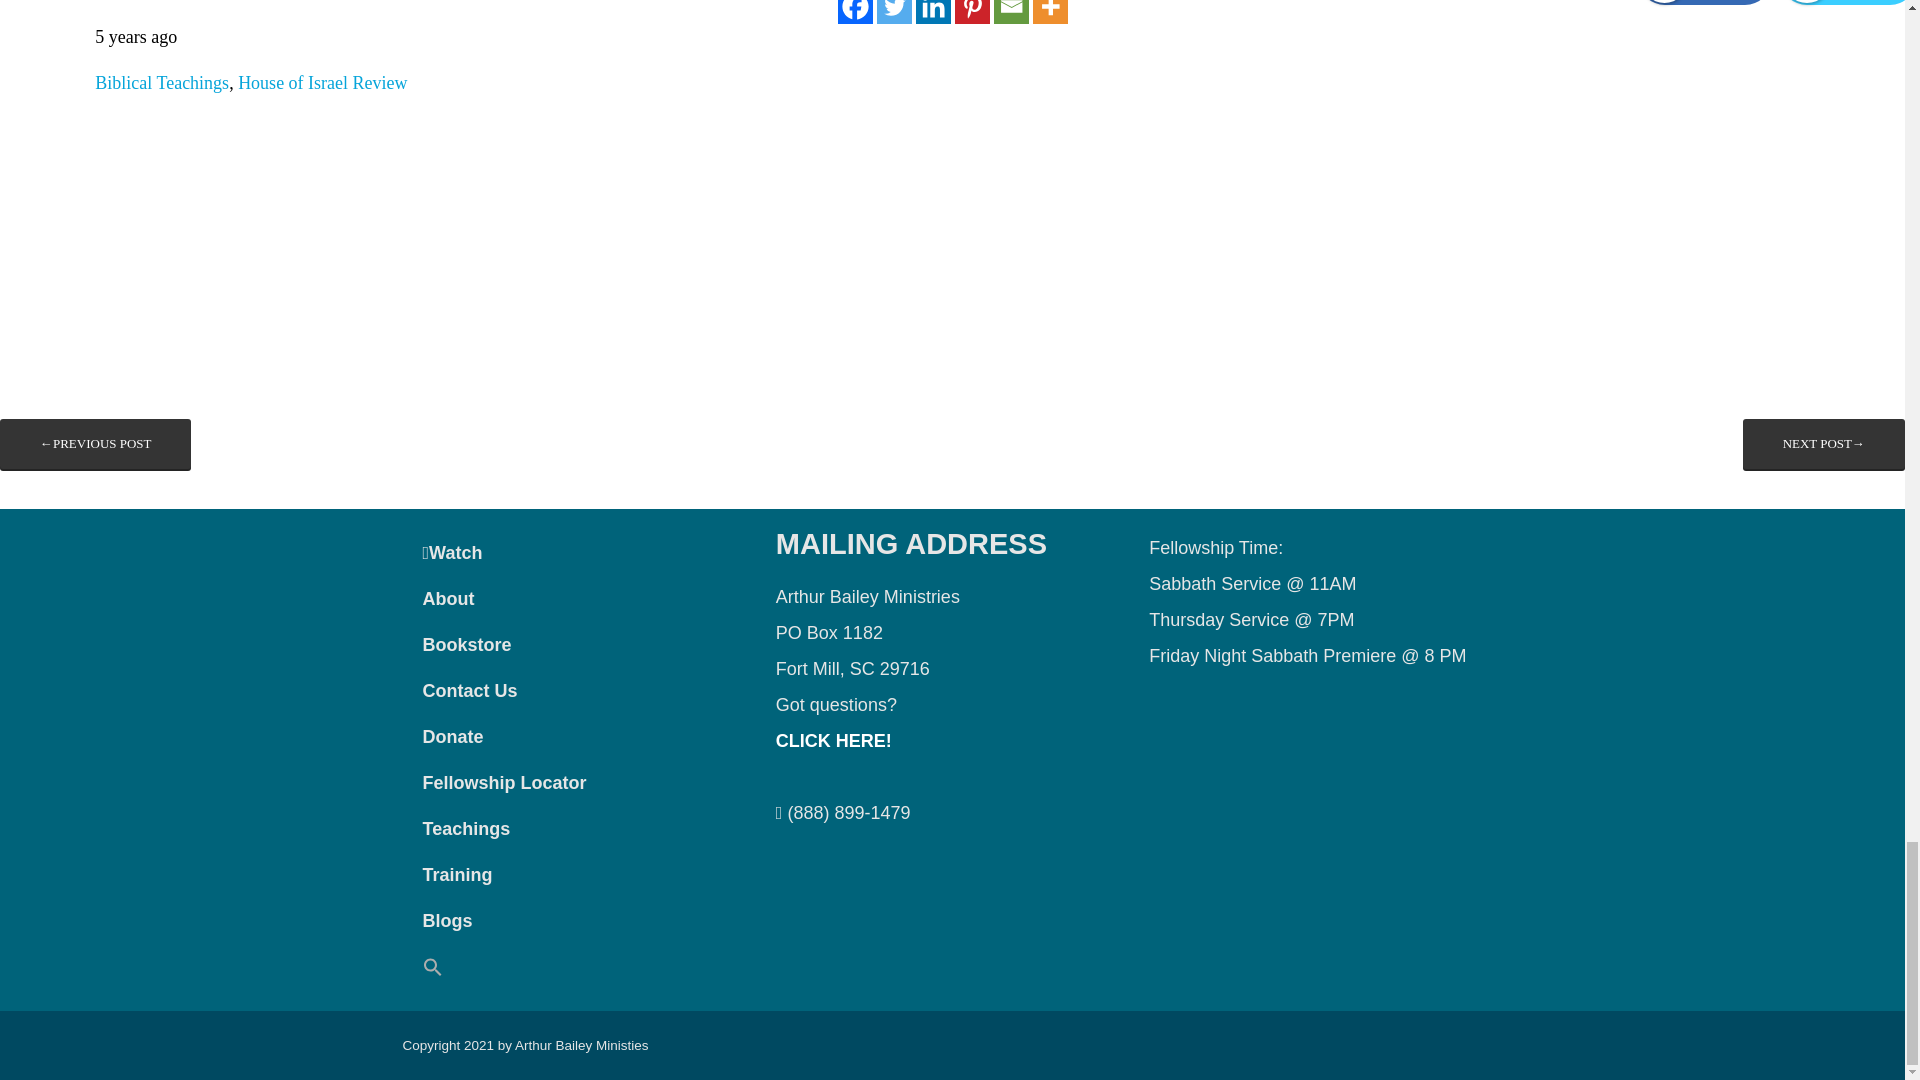 Image resolution: width=1920 pixels, height=1080 pixels. What do you see at coordinates (1012, 12) in the screenshot?
I see `Email` at bounding box center [1012, 12].